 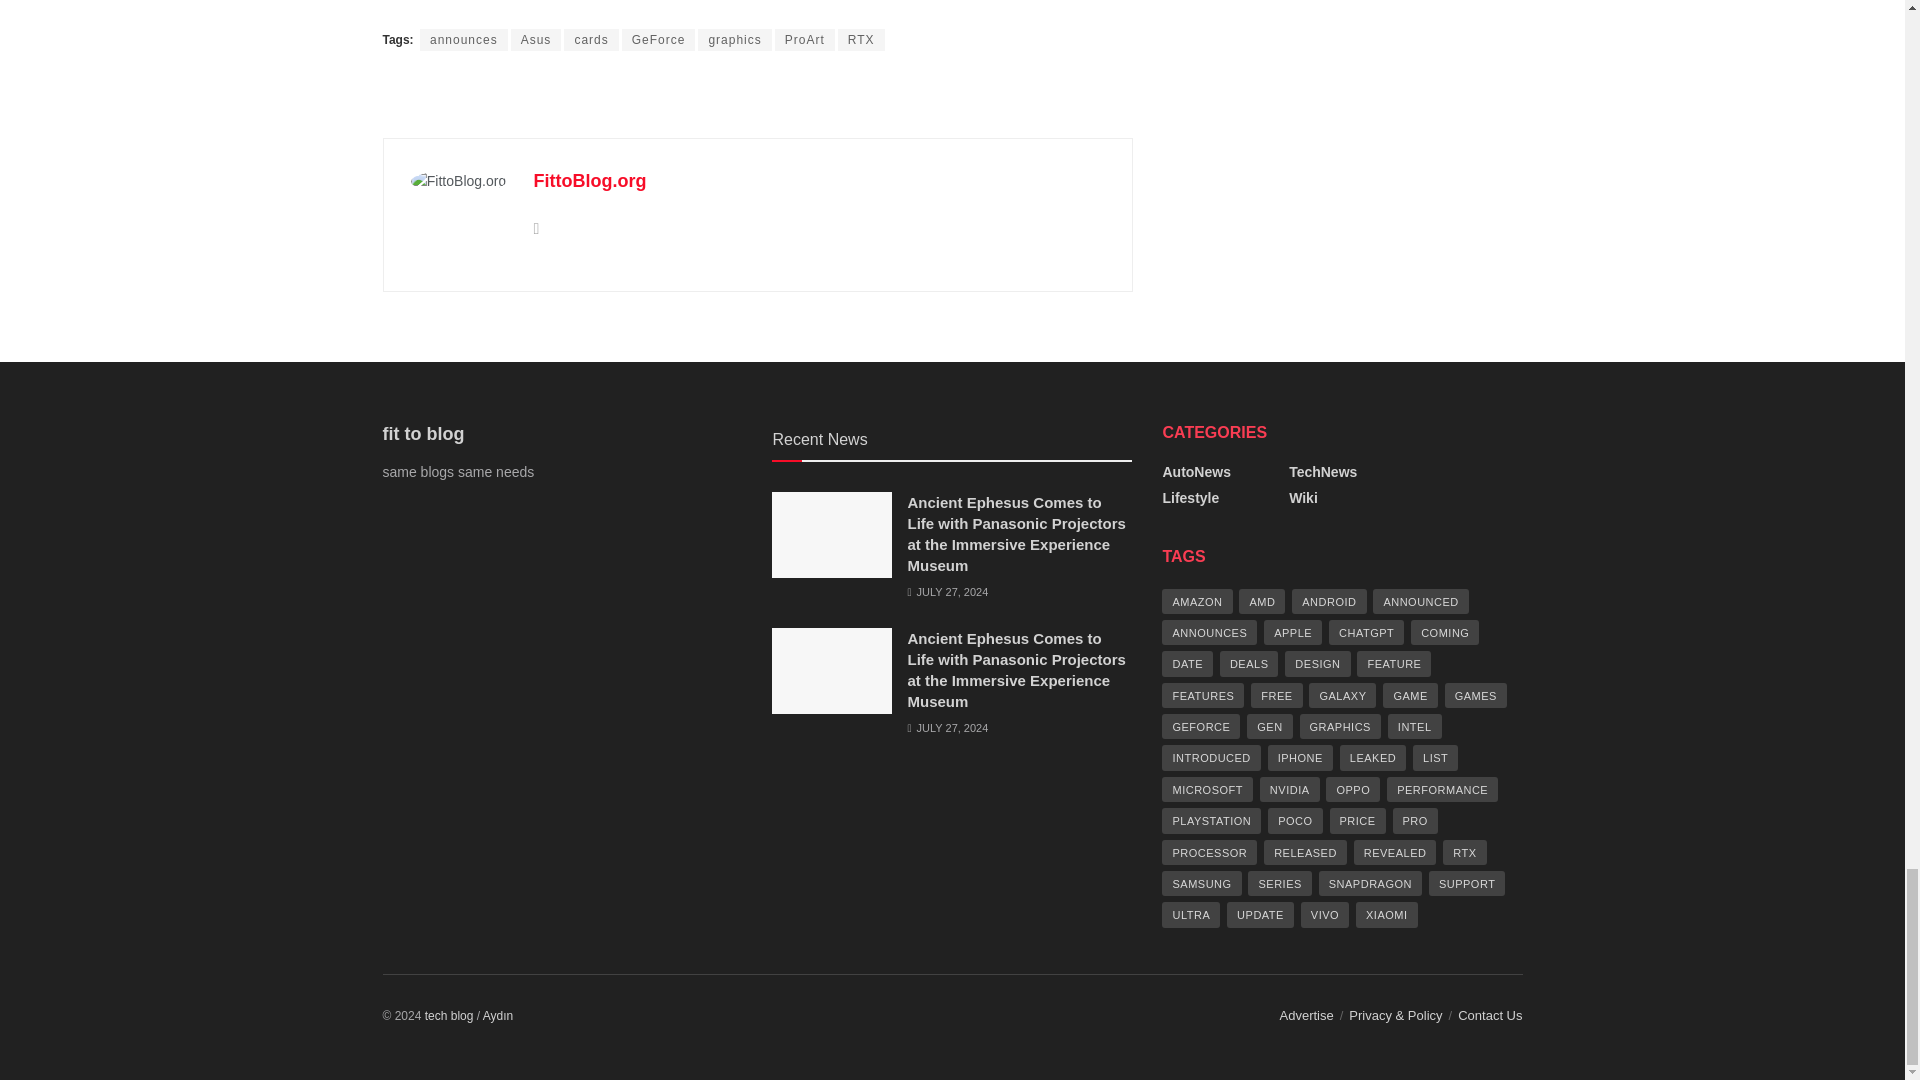 I want to click on GeForce, so click(x=658, y=40).